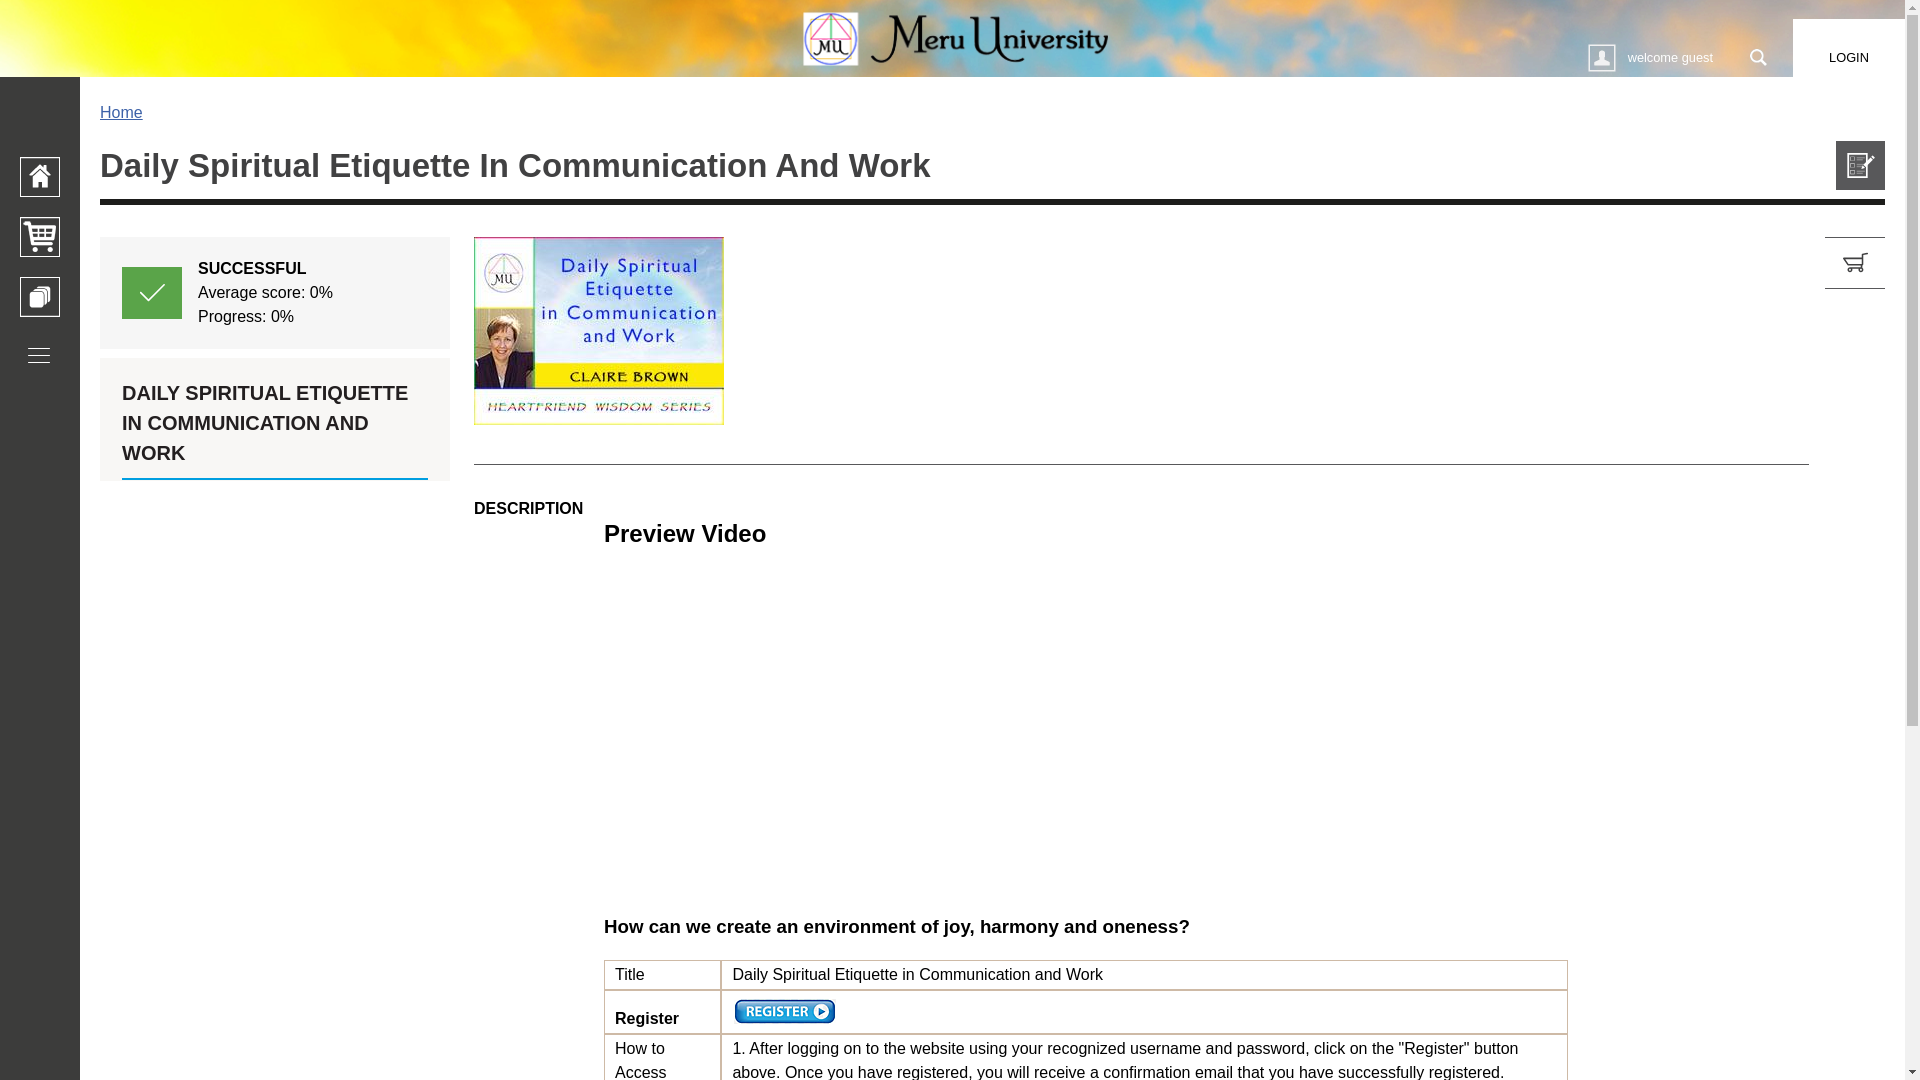  I want to click on Home, so click(120, 112).